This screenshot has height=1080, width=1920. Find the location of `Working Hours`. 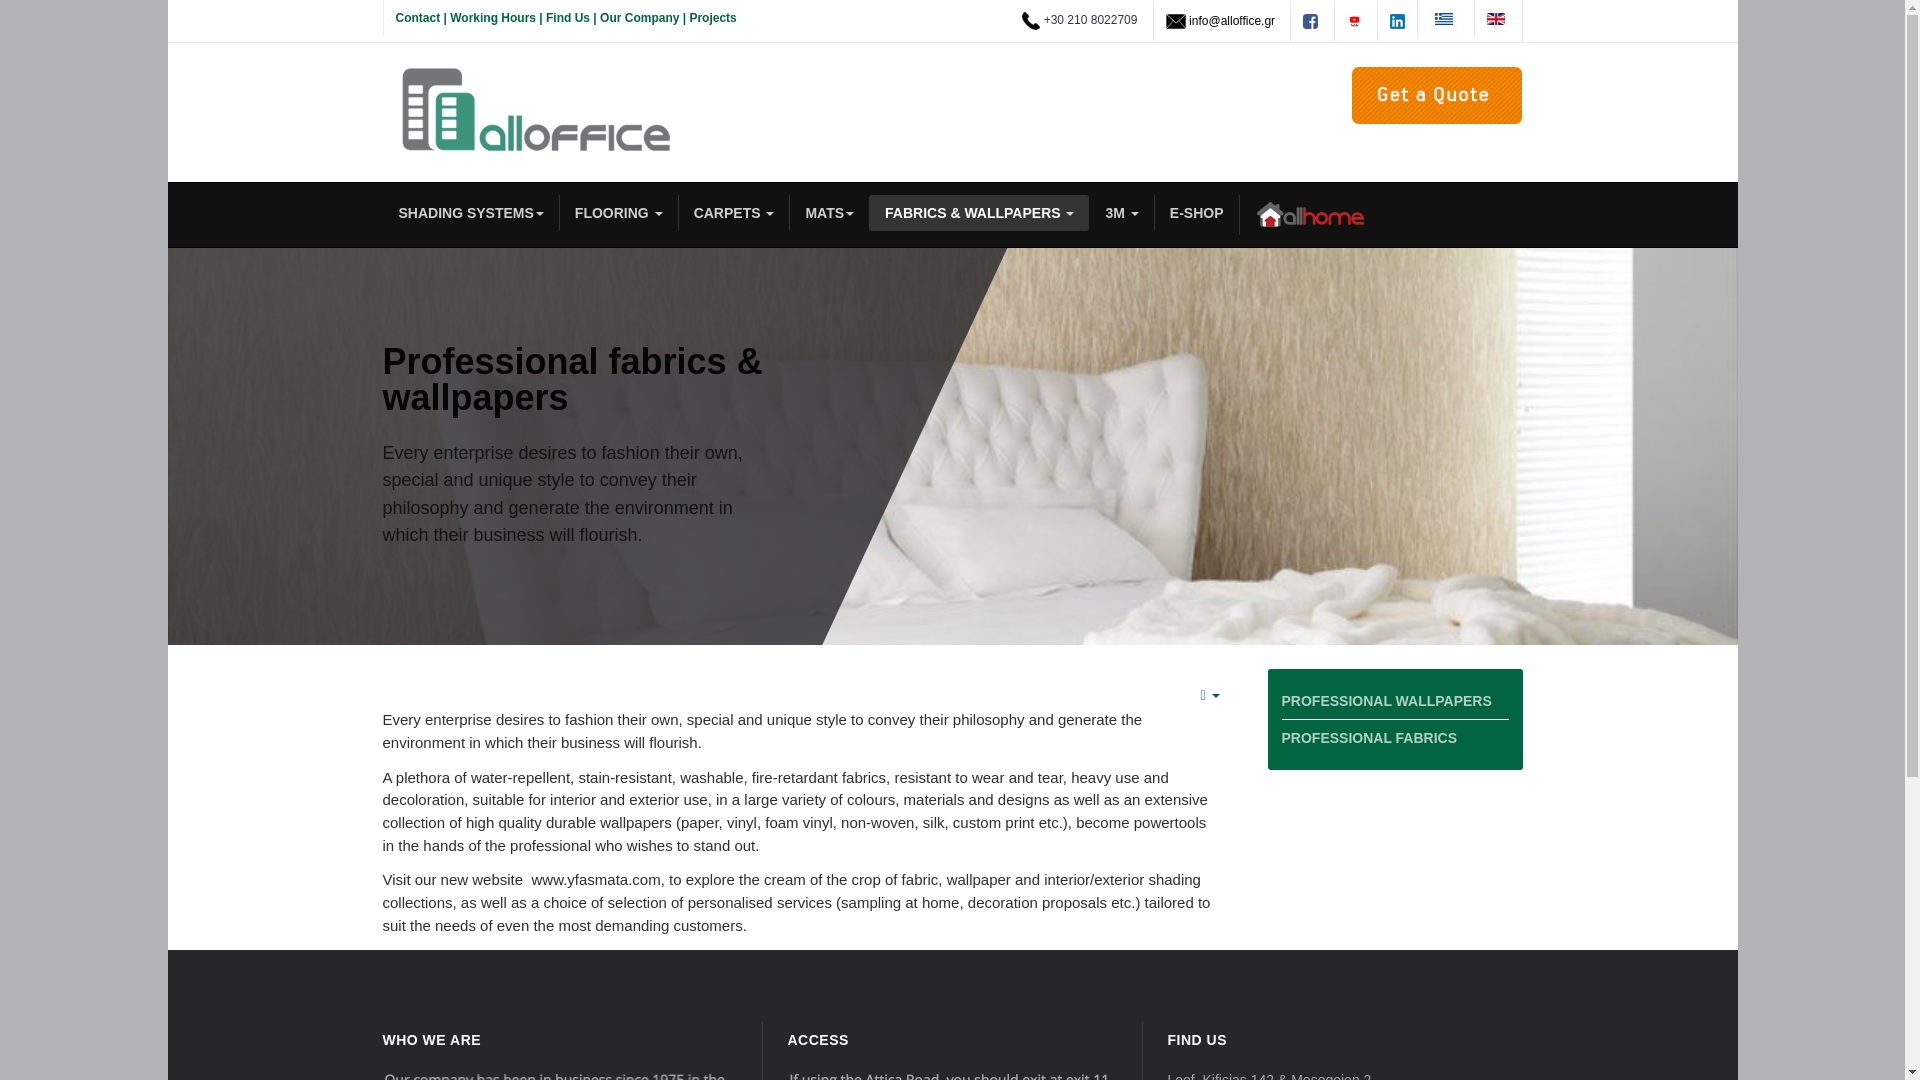

Working Hours is located at coordinates (492, 17).